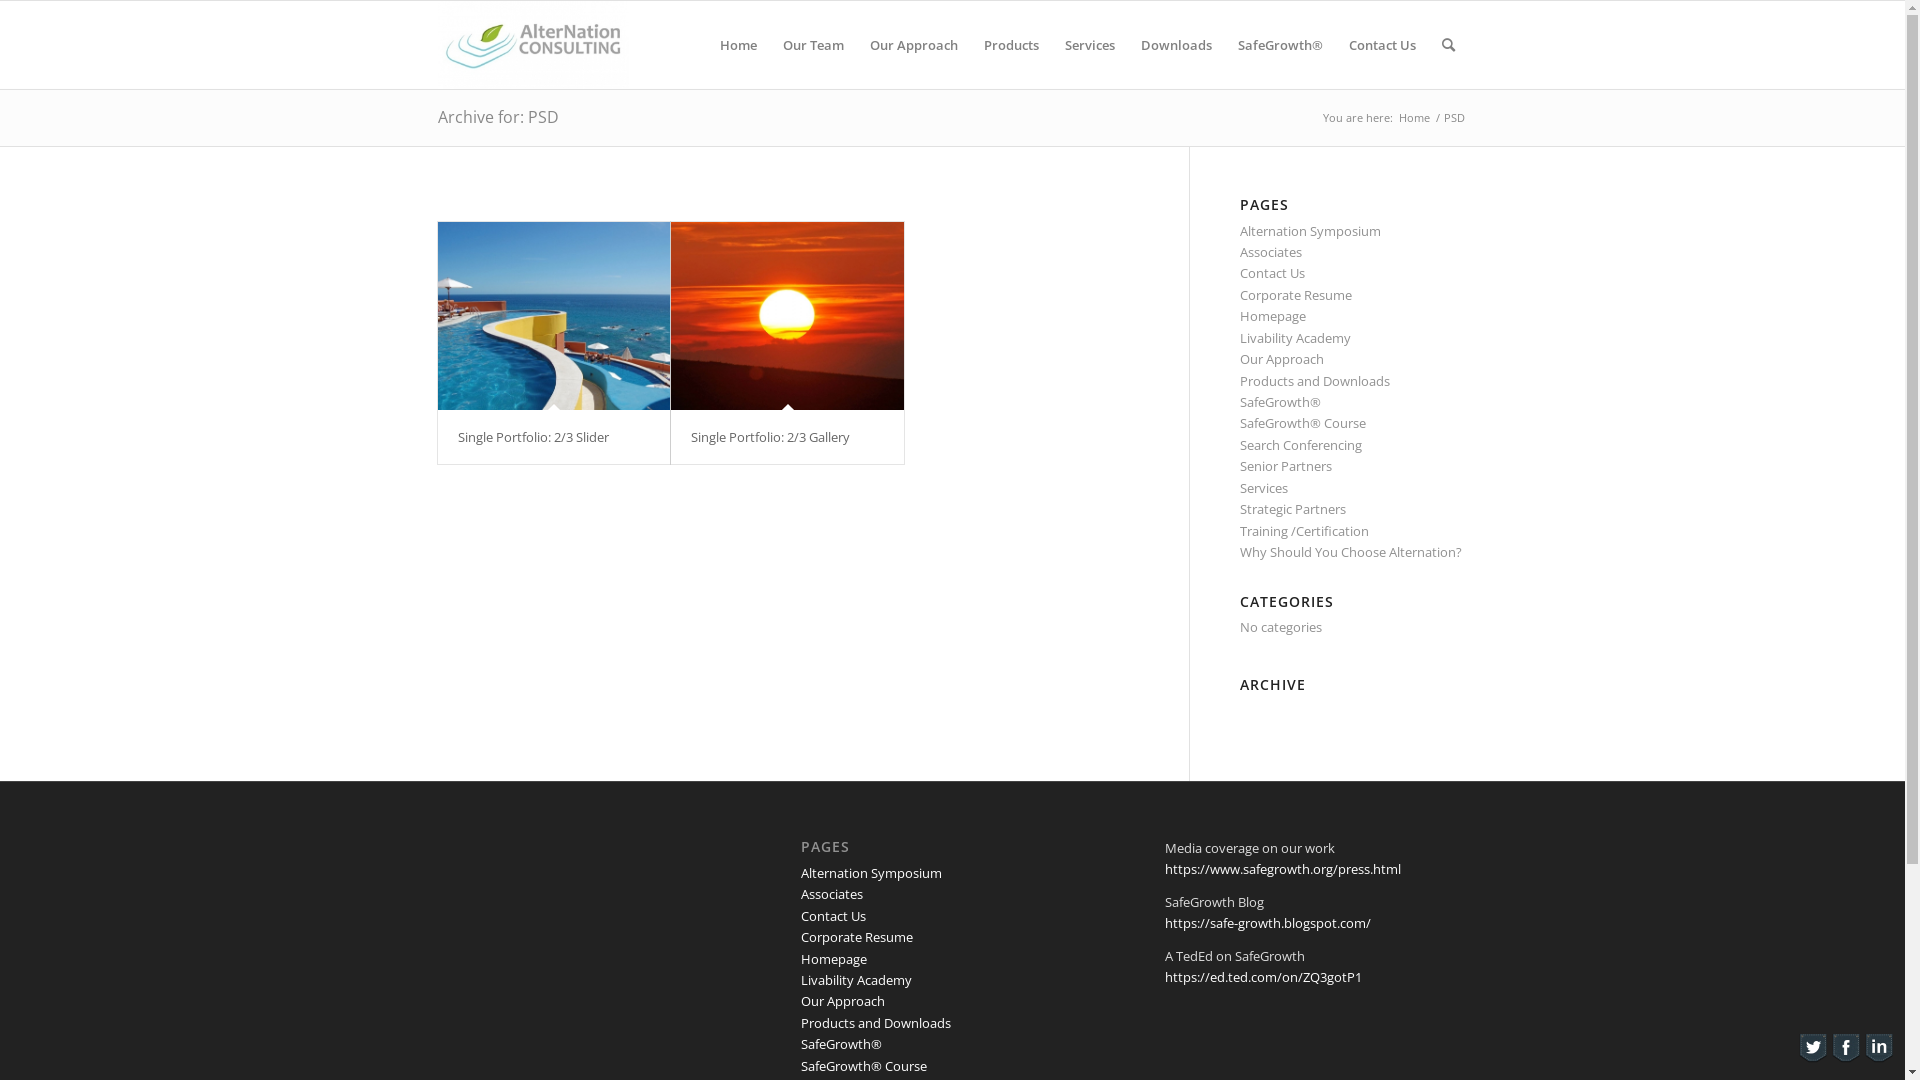 The width and height of the screenshot is (1920, 1080). What do you see at coordinates (1010, 45) in the screenshot?
I see `Products` at bounding box center [1010, 45].